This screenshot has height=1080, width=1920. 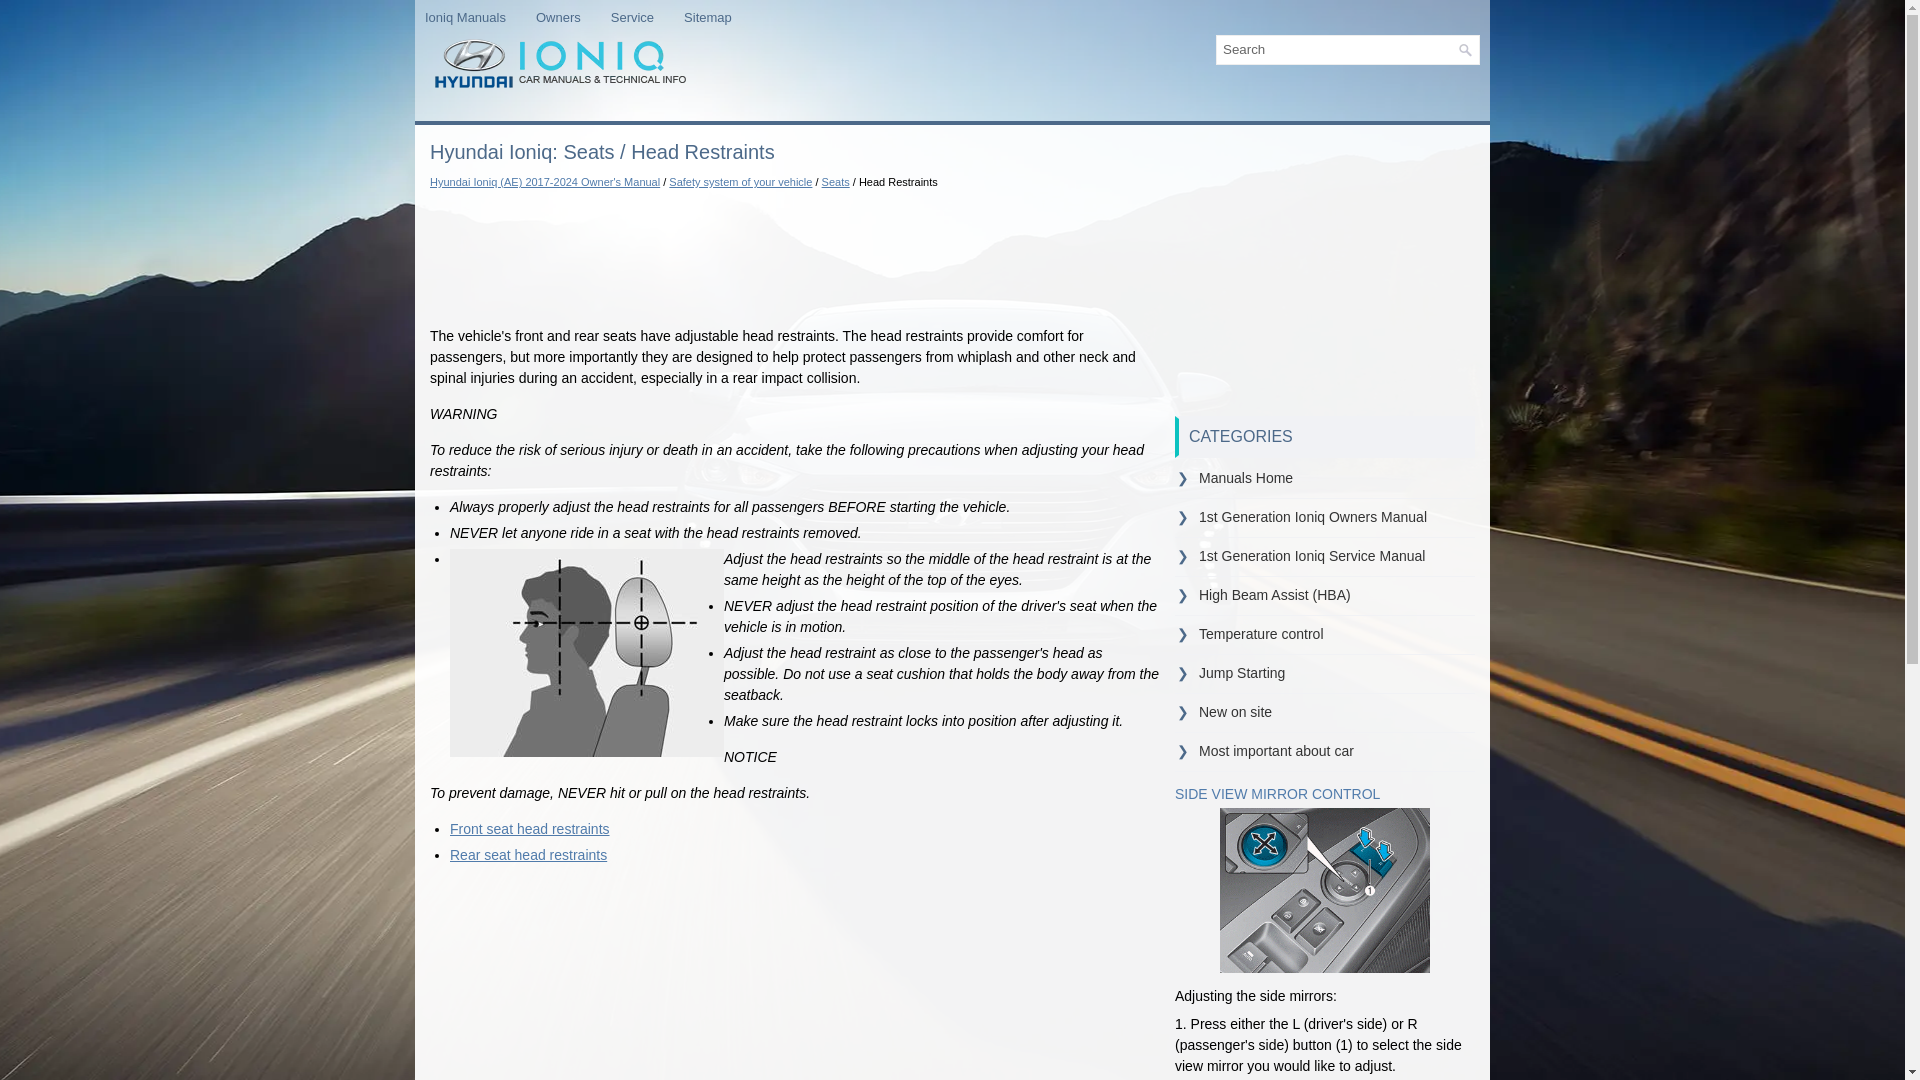 I want to click on Manuals Home, so click(x=1245, y=478).